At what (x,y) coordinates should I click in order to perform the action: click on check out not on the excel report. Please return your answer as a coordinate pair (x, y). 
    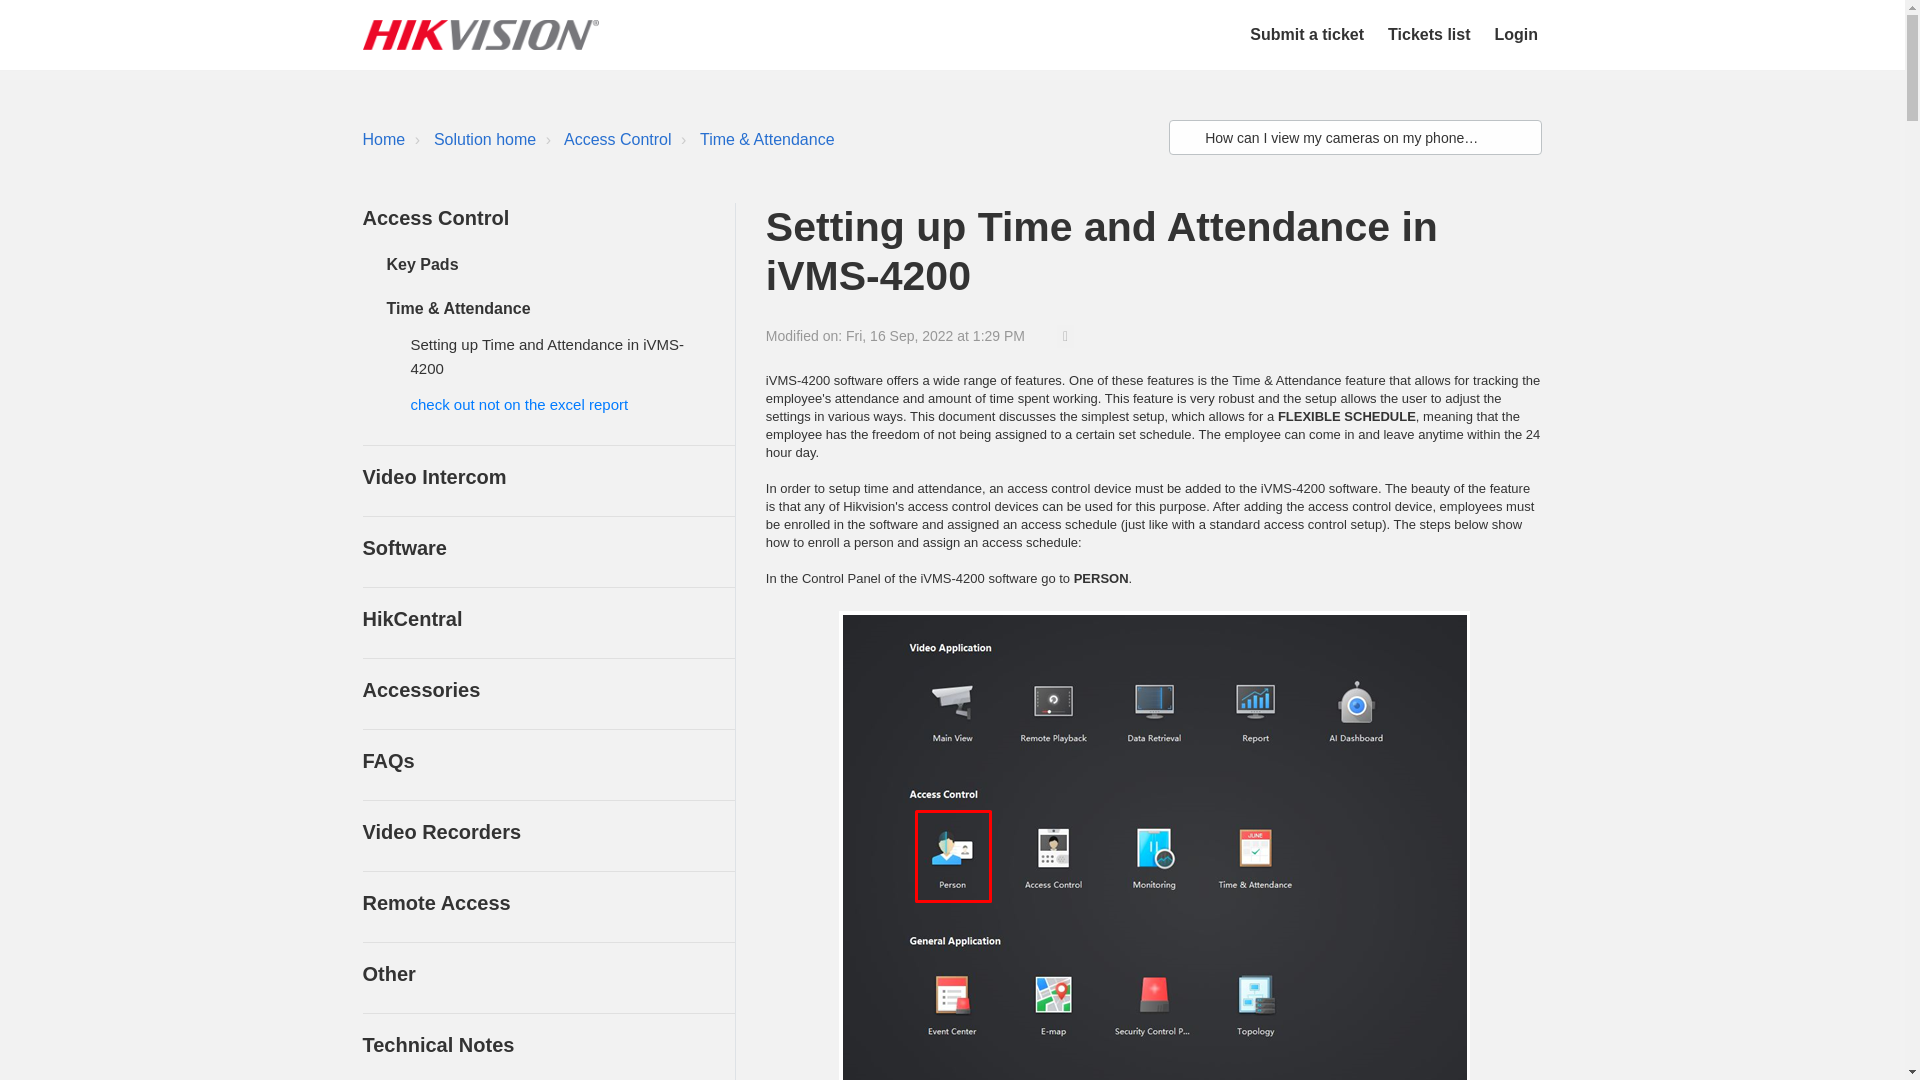
    Looking at the image, I should click on (518, 404).